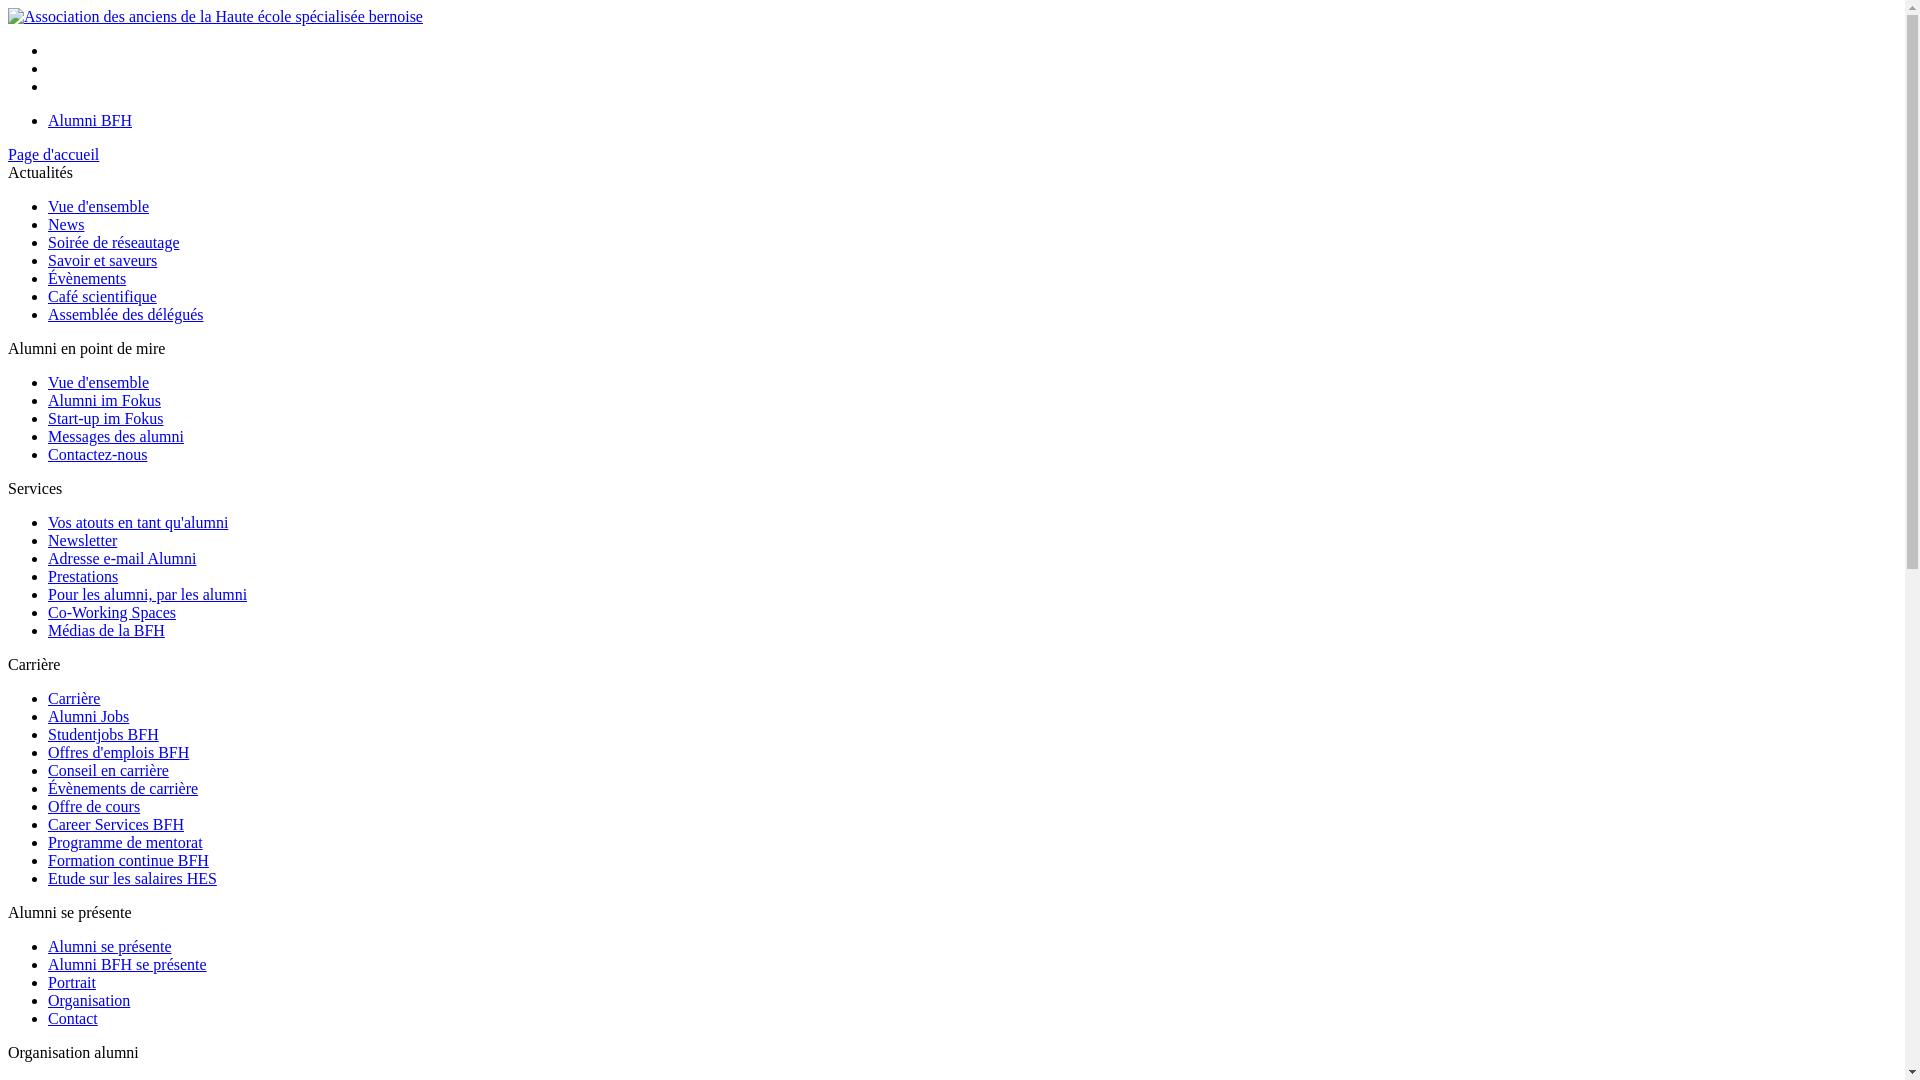 The height and width of the screenshot is (1080, 1920). Describe the element at coordinates (102, 260) in the screenshot. I see `Savoir et saveurs` at that location.